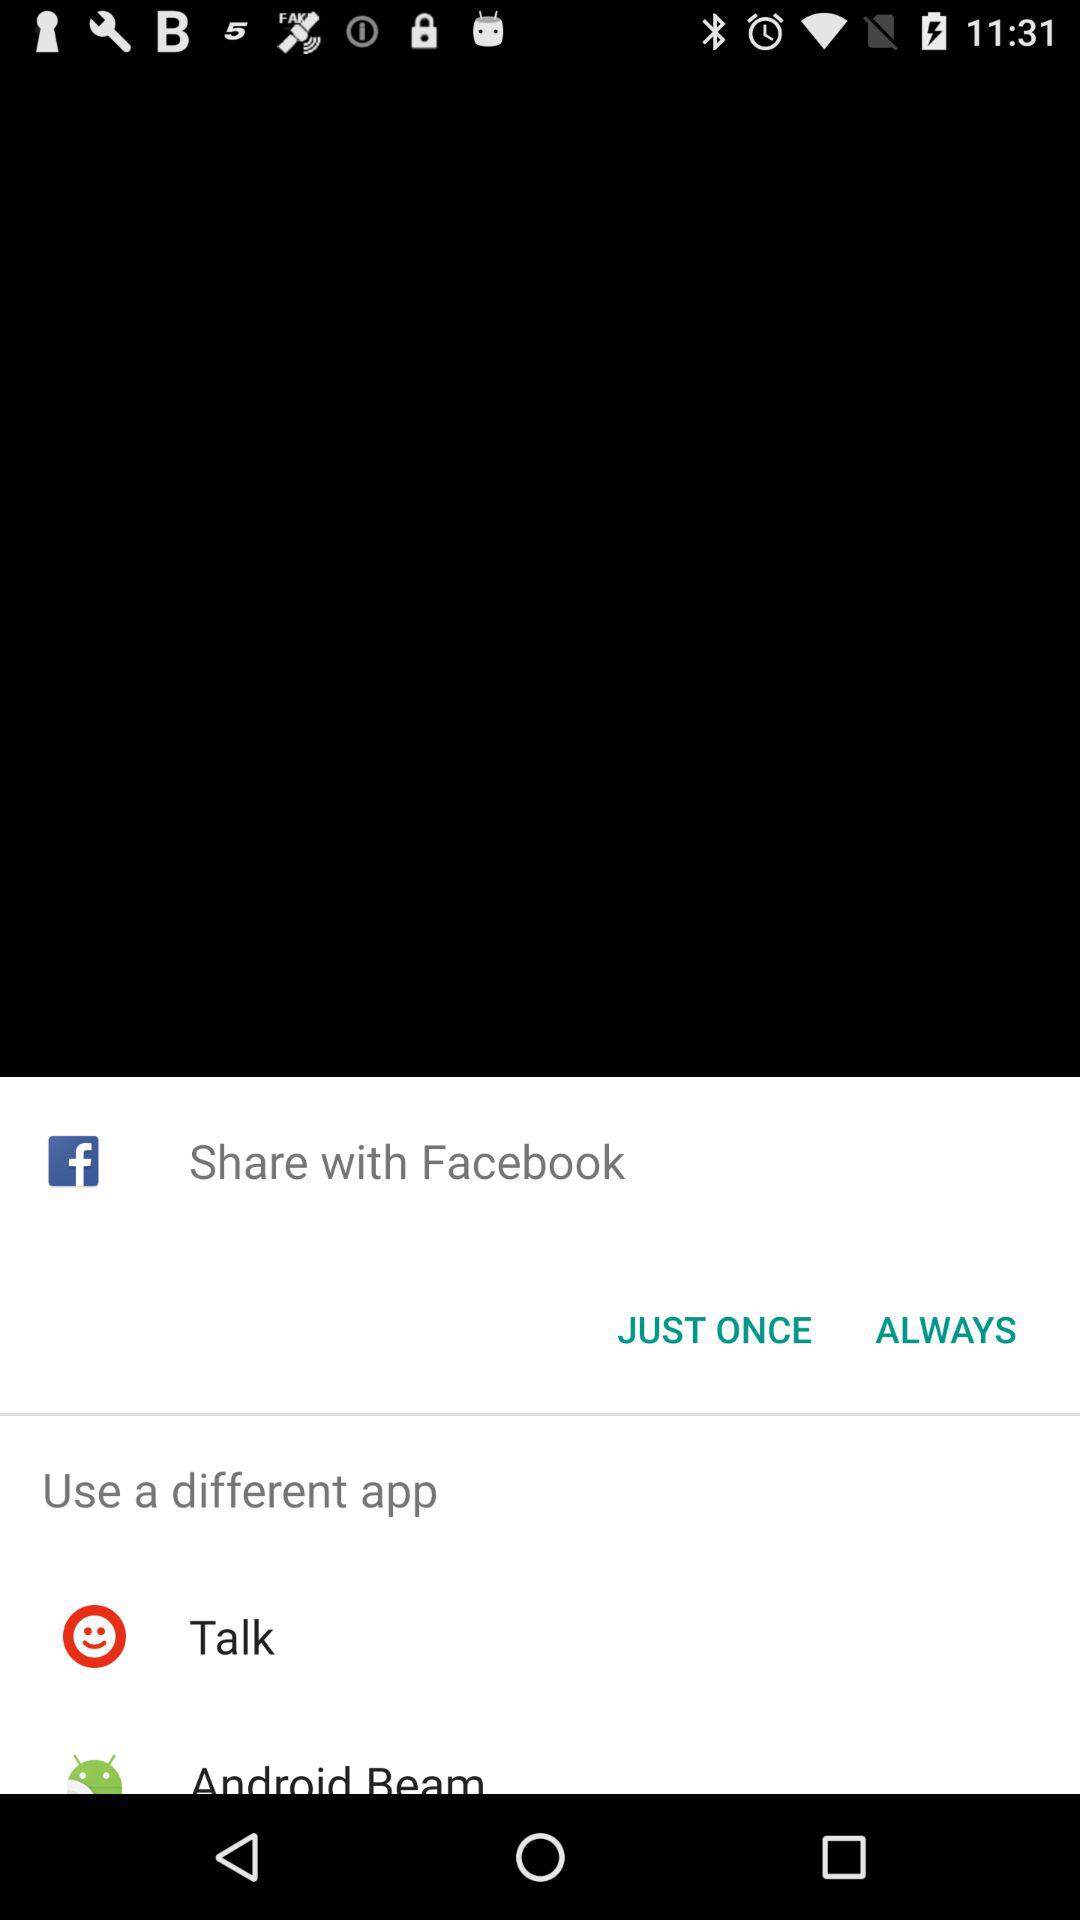 This screenshot has height=1920, width=1080. I want to click on press button next to just once item, so click(946, 1329).